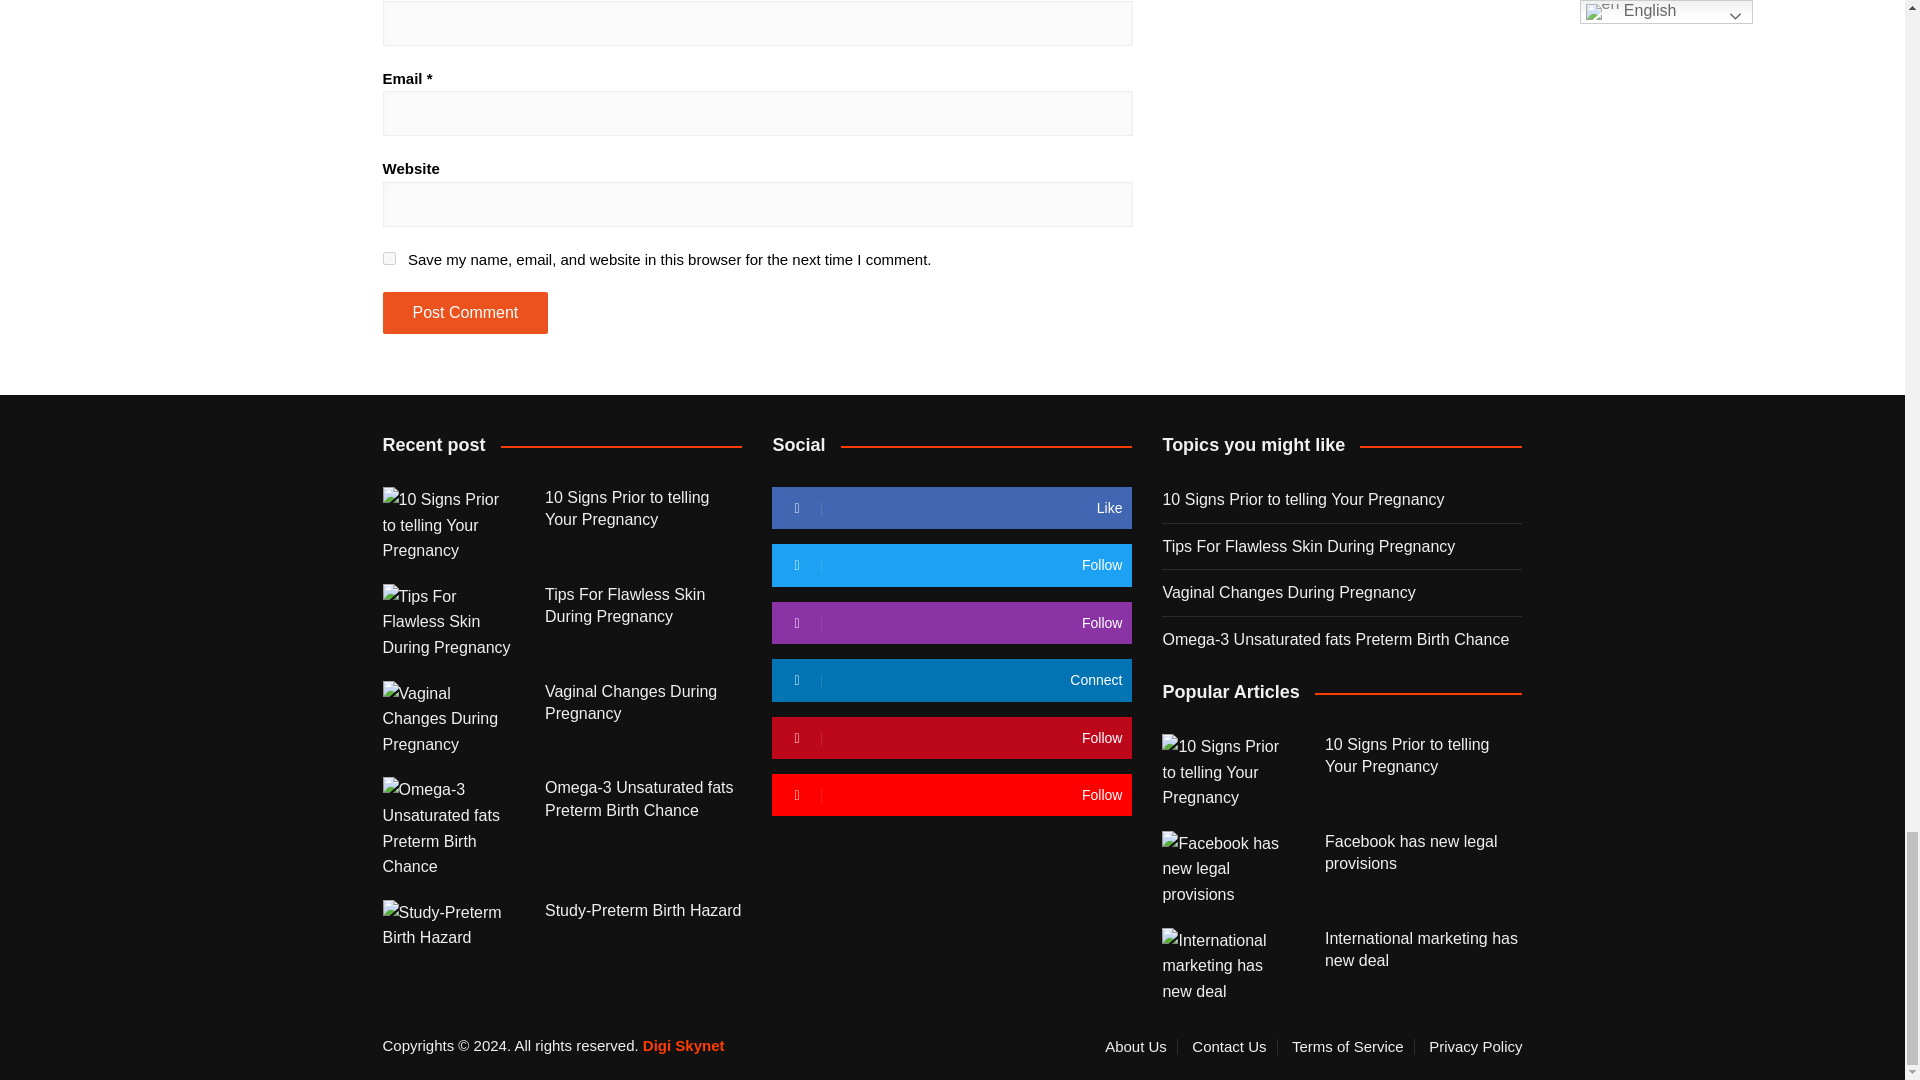  Describe the element at coordinates (448, 525) in the screenshot. I see `10 Signs Prior to telling Your Pregnancy` at that location.